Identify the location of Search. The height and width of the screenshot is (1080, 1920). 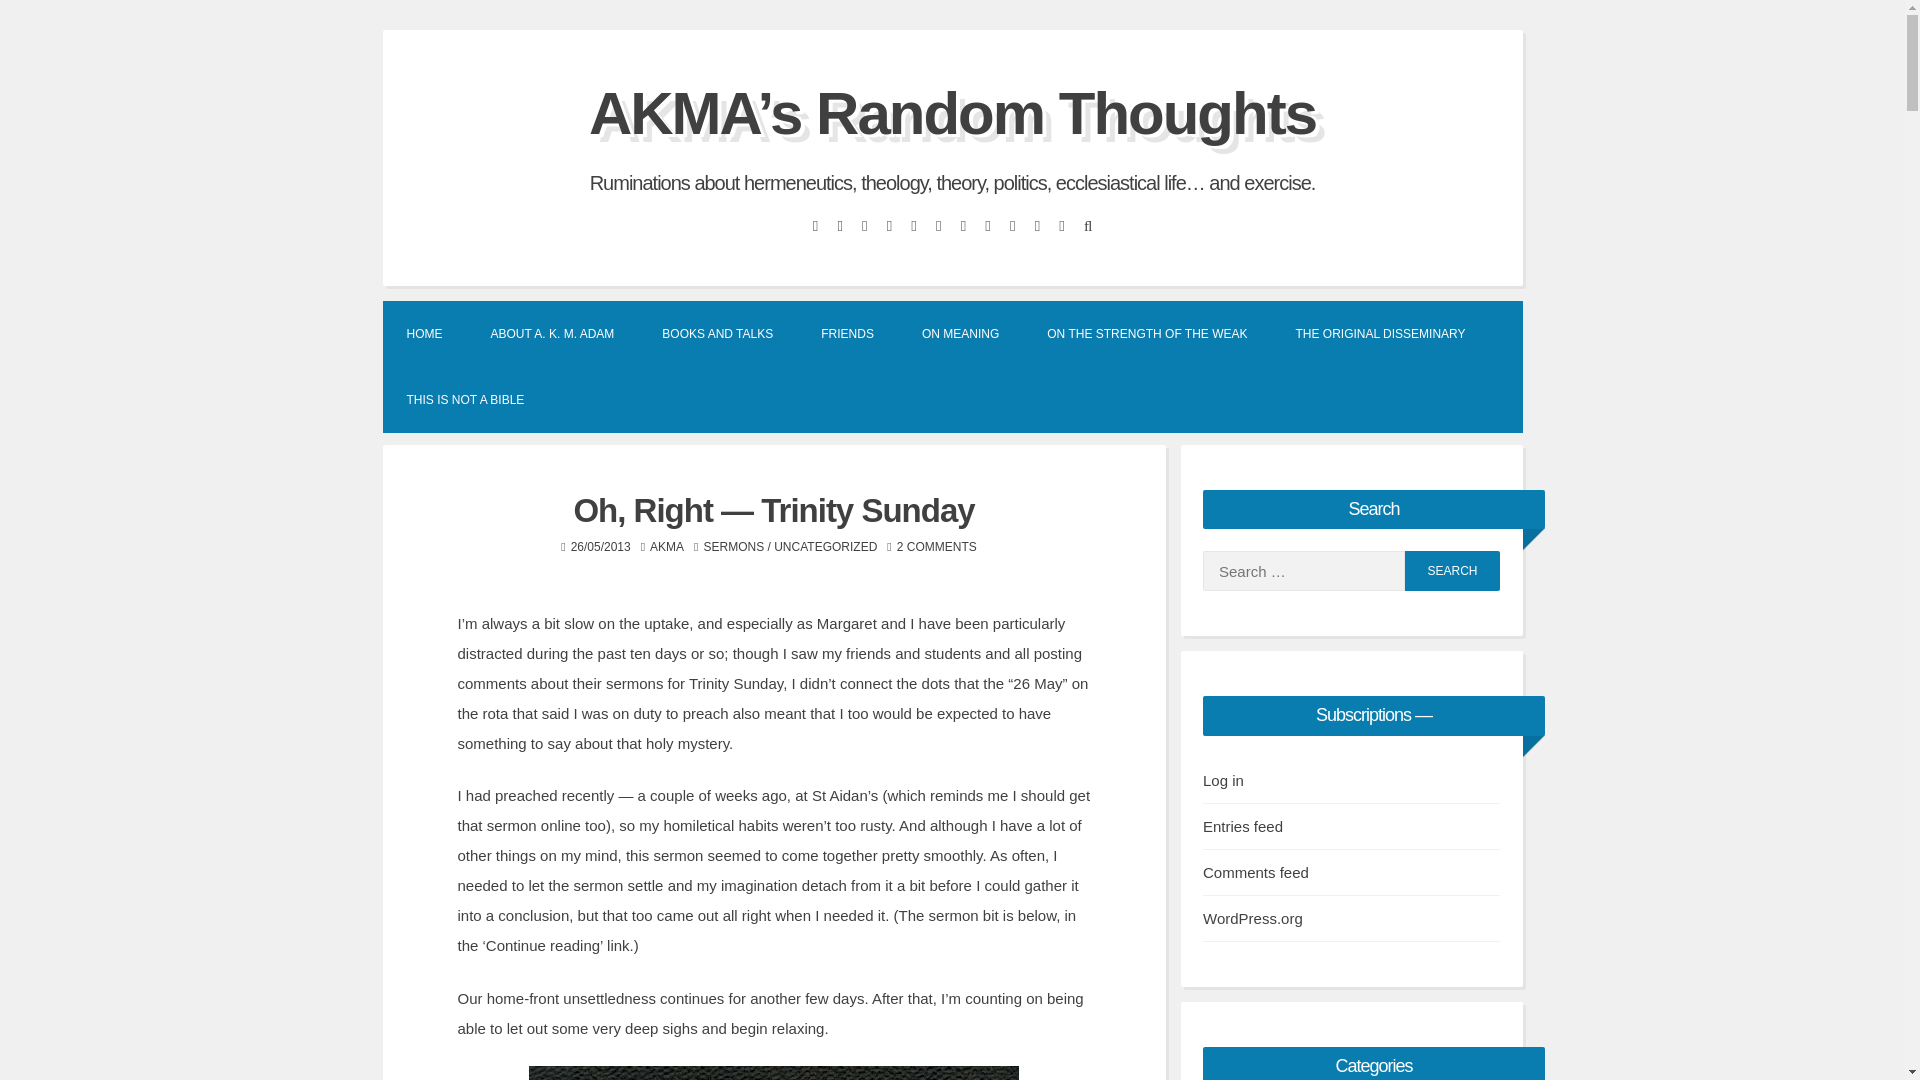
(1452, 570).